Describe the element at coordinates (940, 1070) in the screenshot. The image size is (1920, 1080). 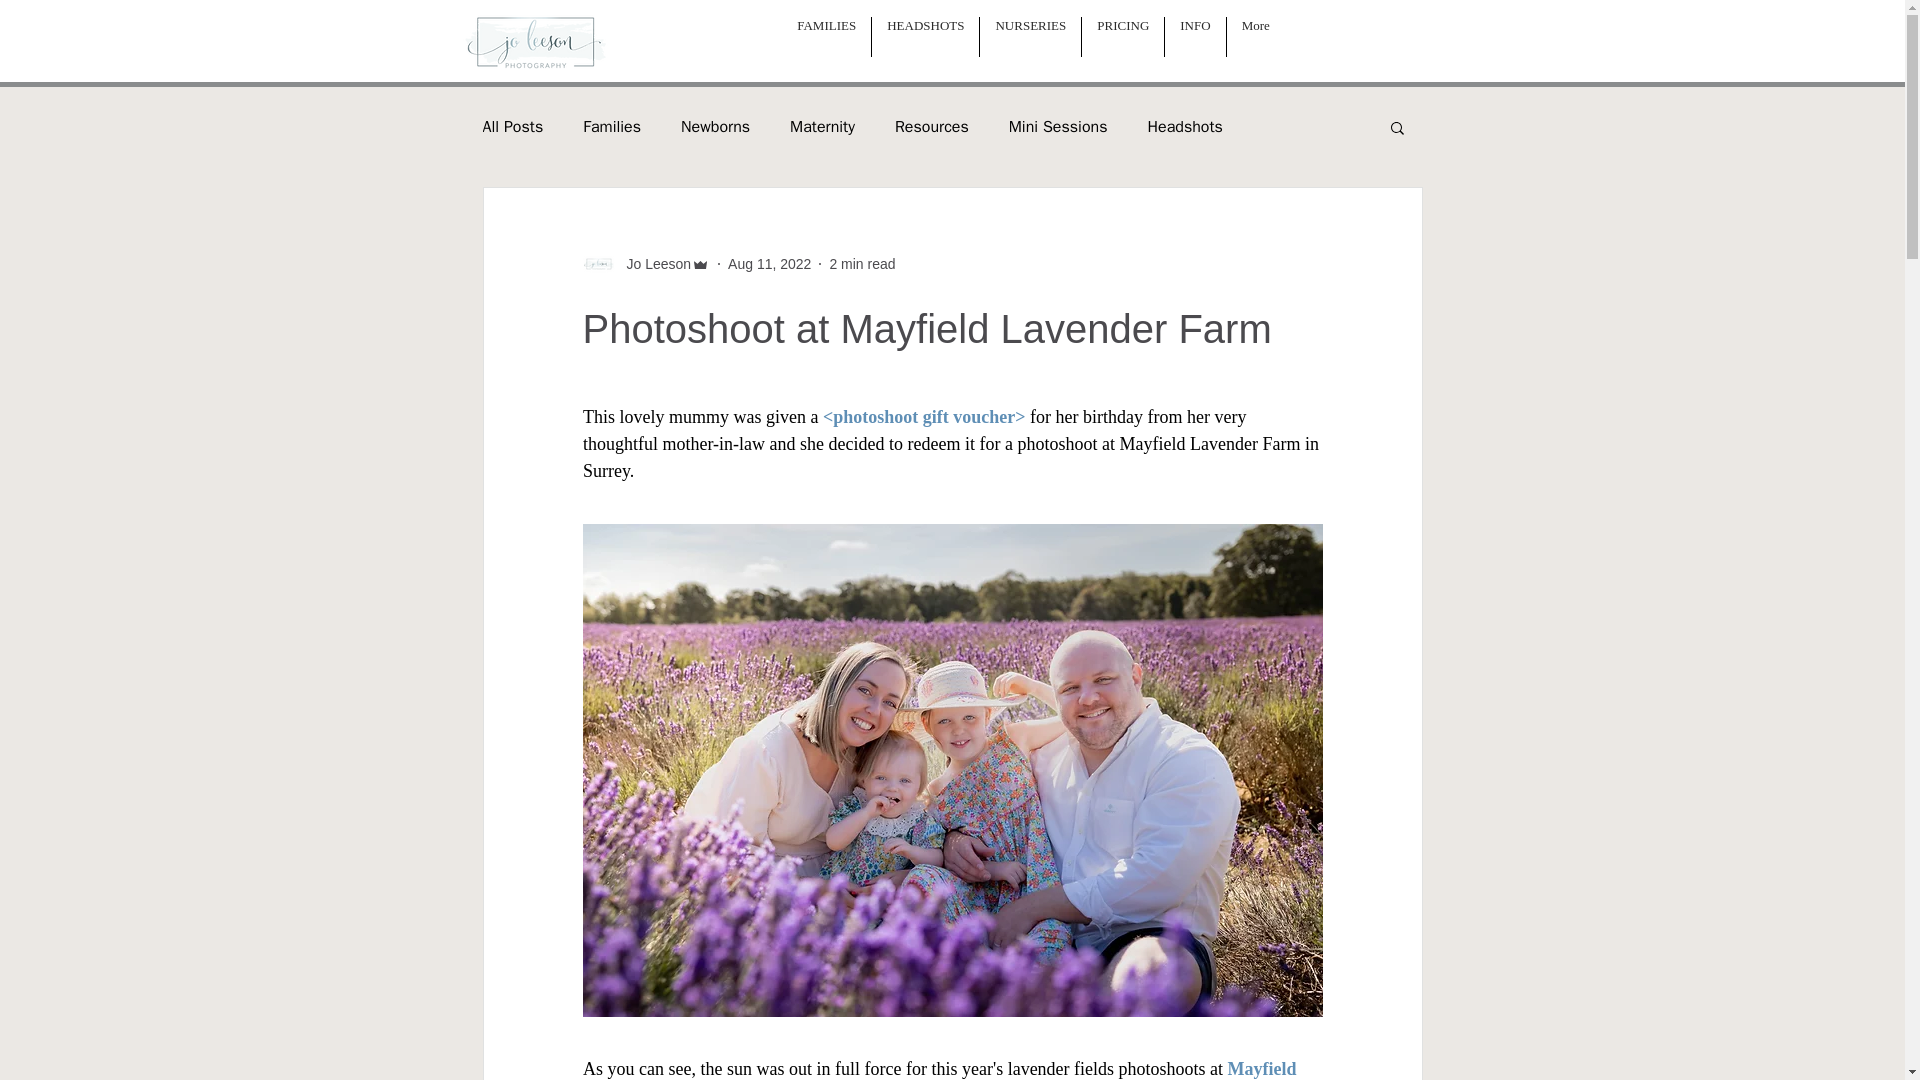
I see `Mayfield Lavender` at that location.